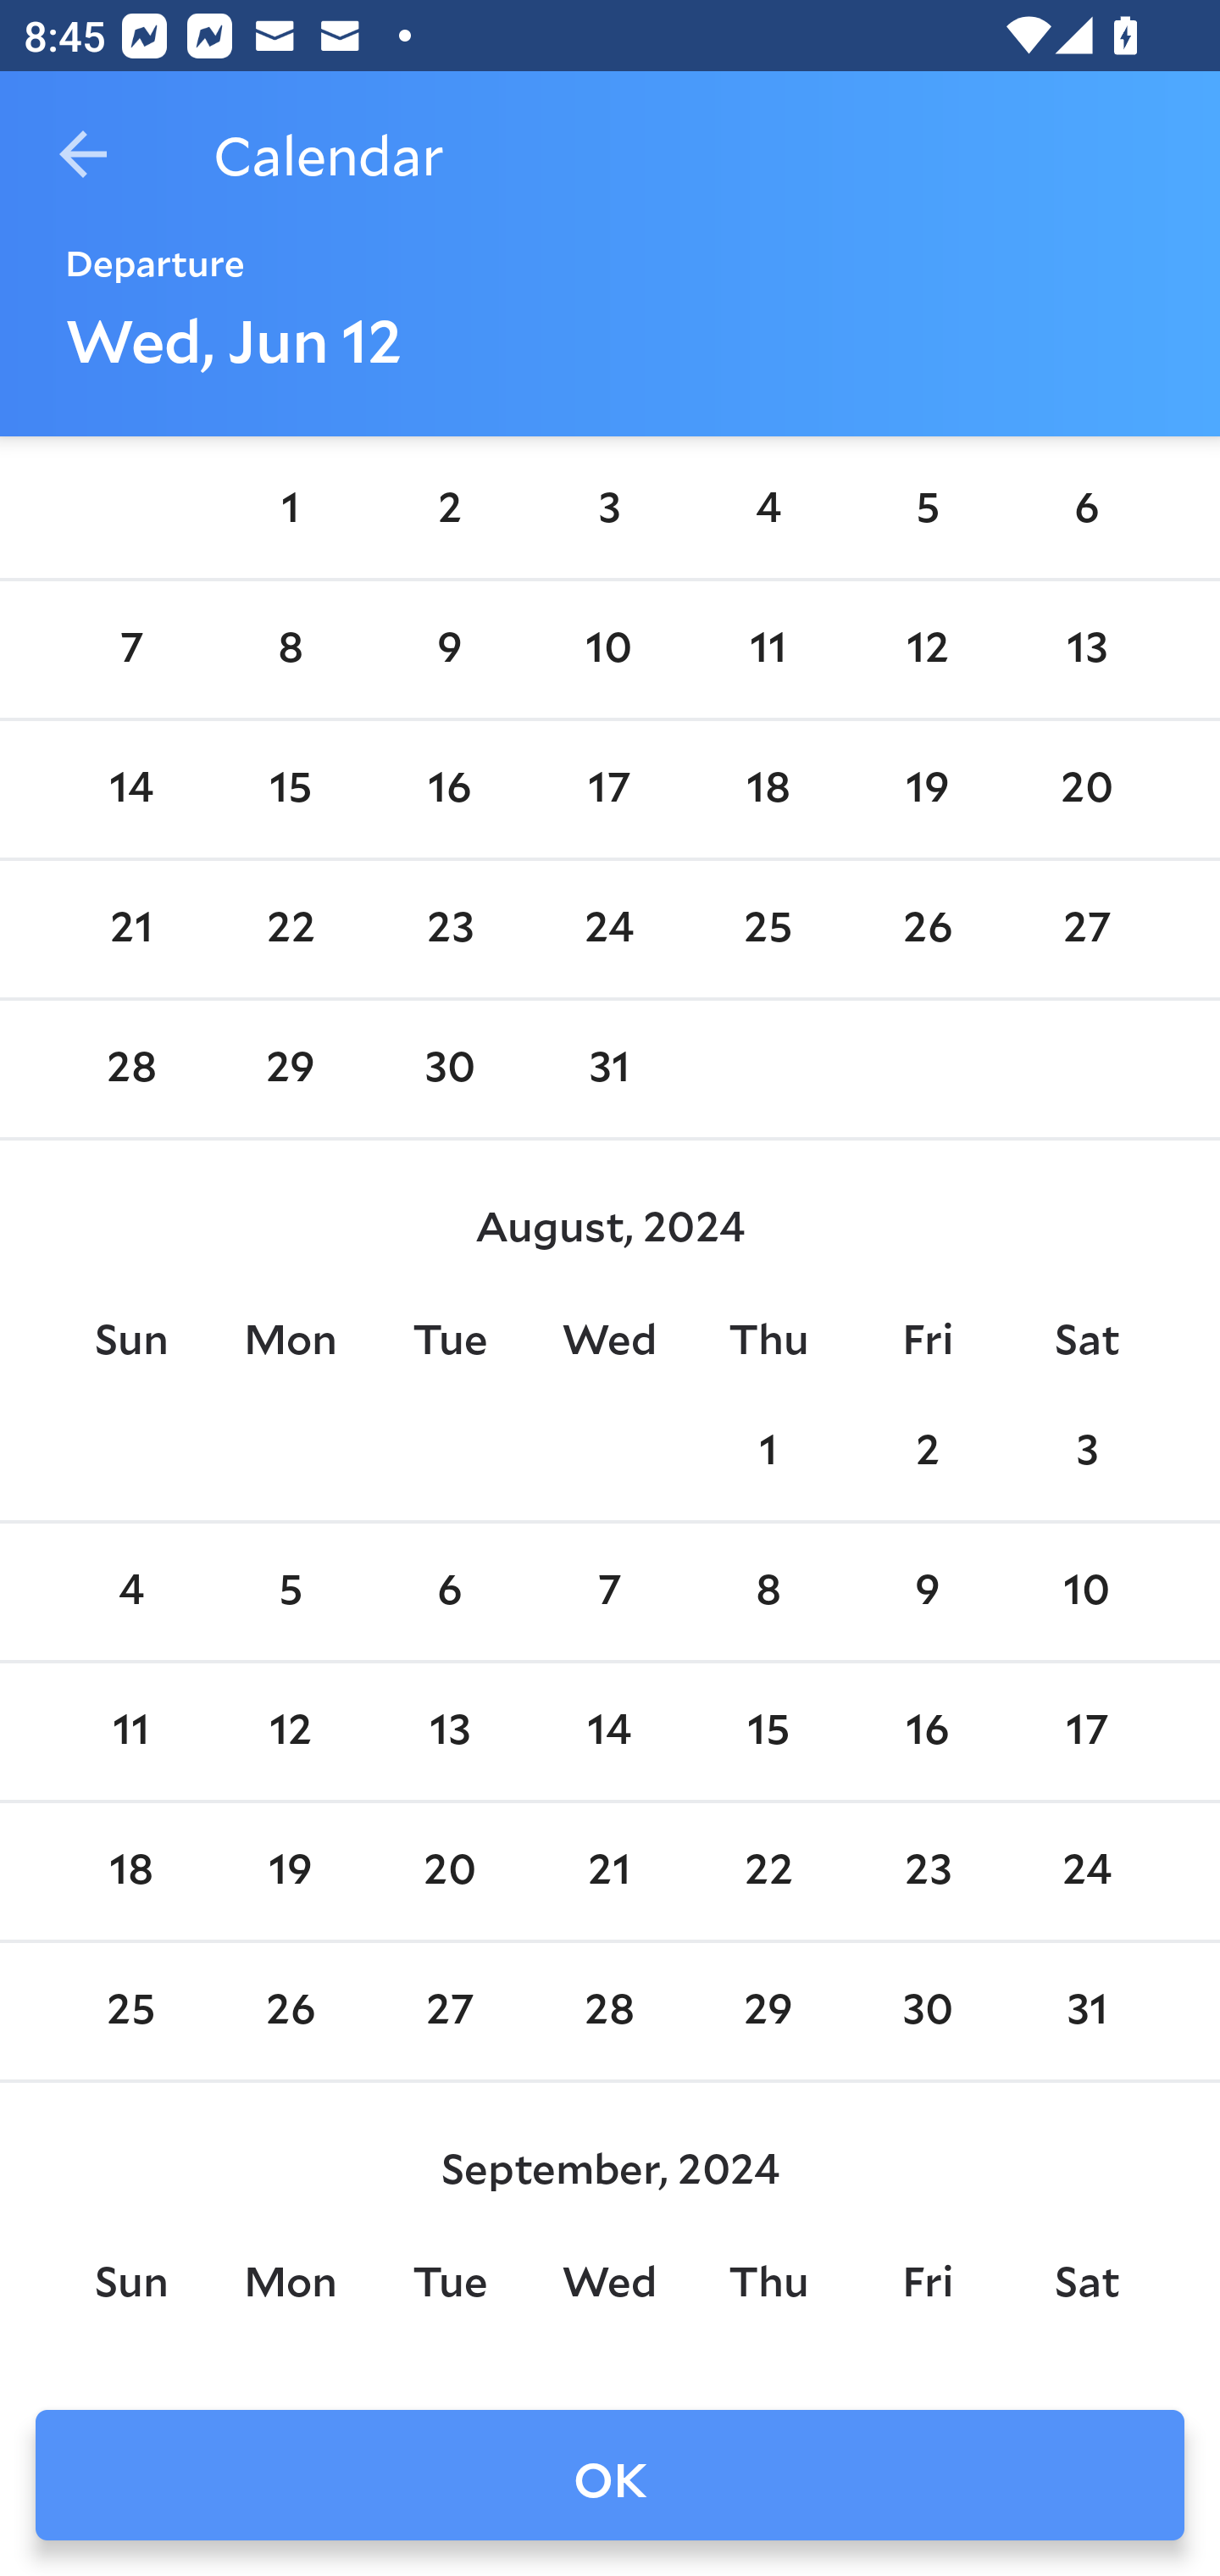 The image size is (1220, 2576). I want to click on 19, so click(927, 791).